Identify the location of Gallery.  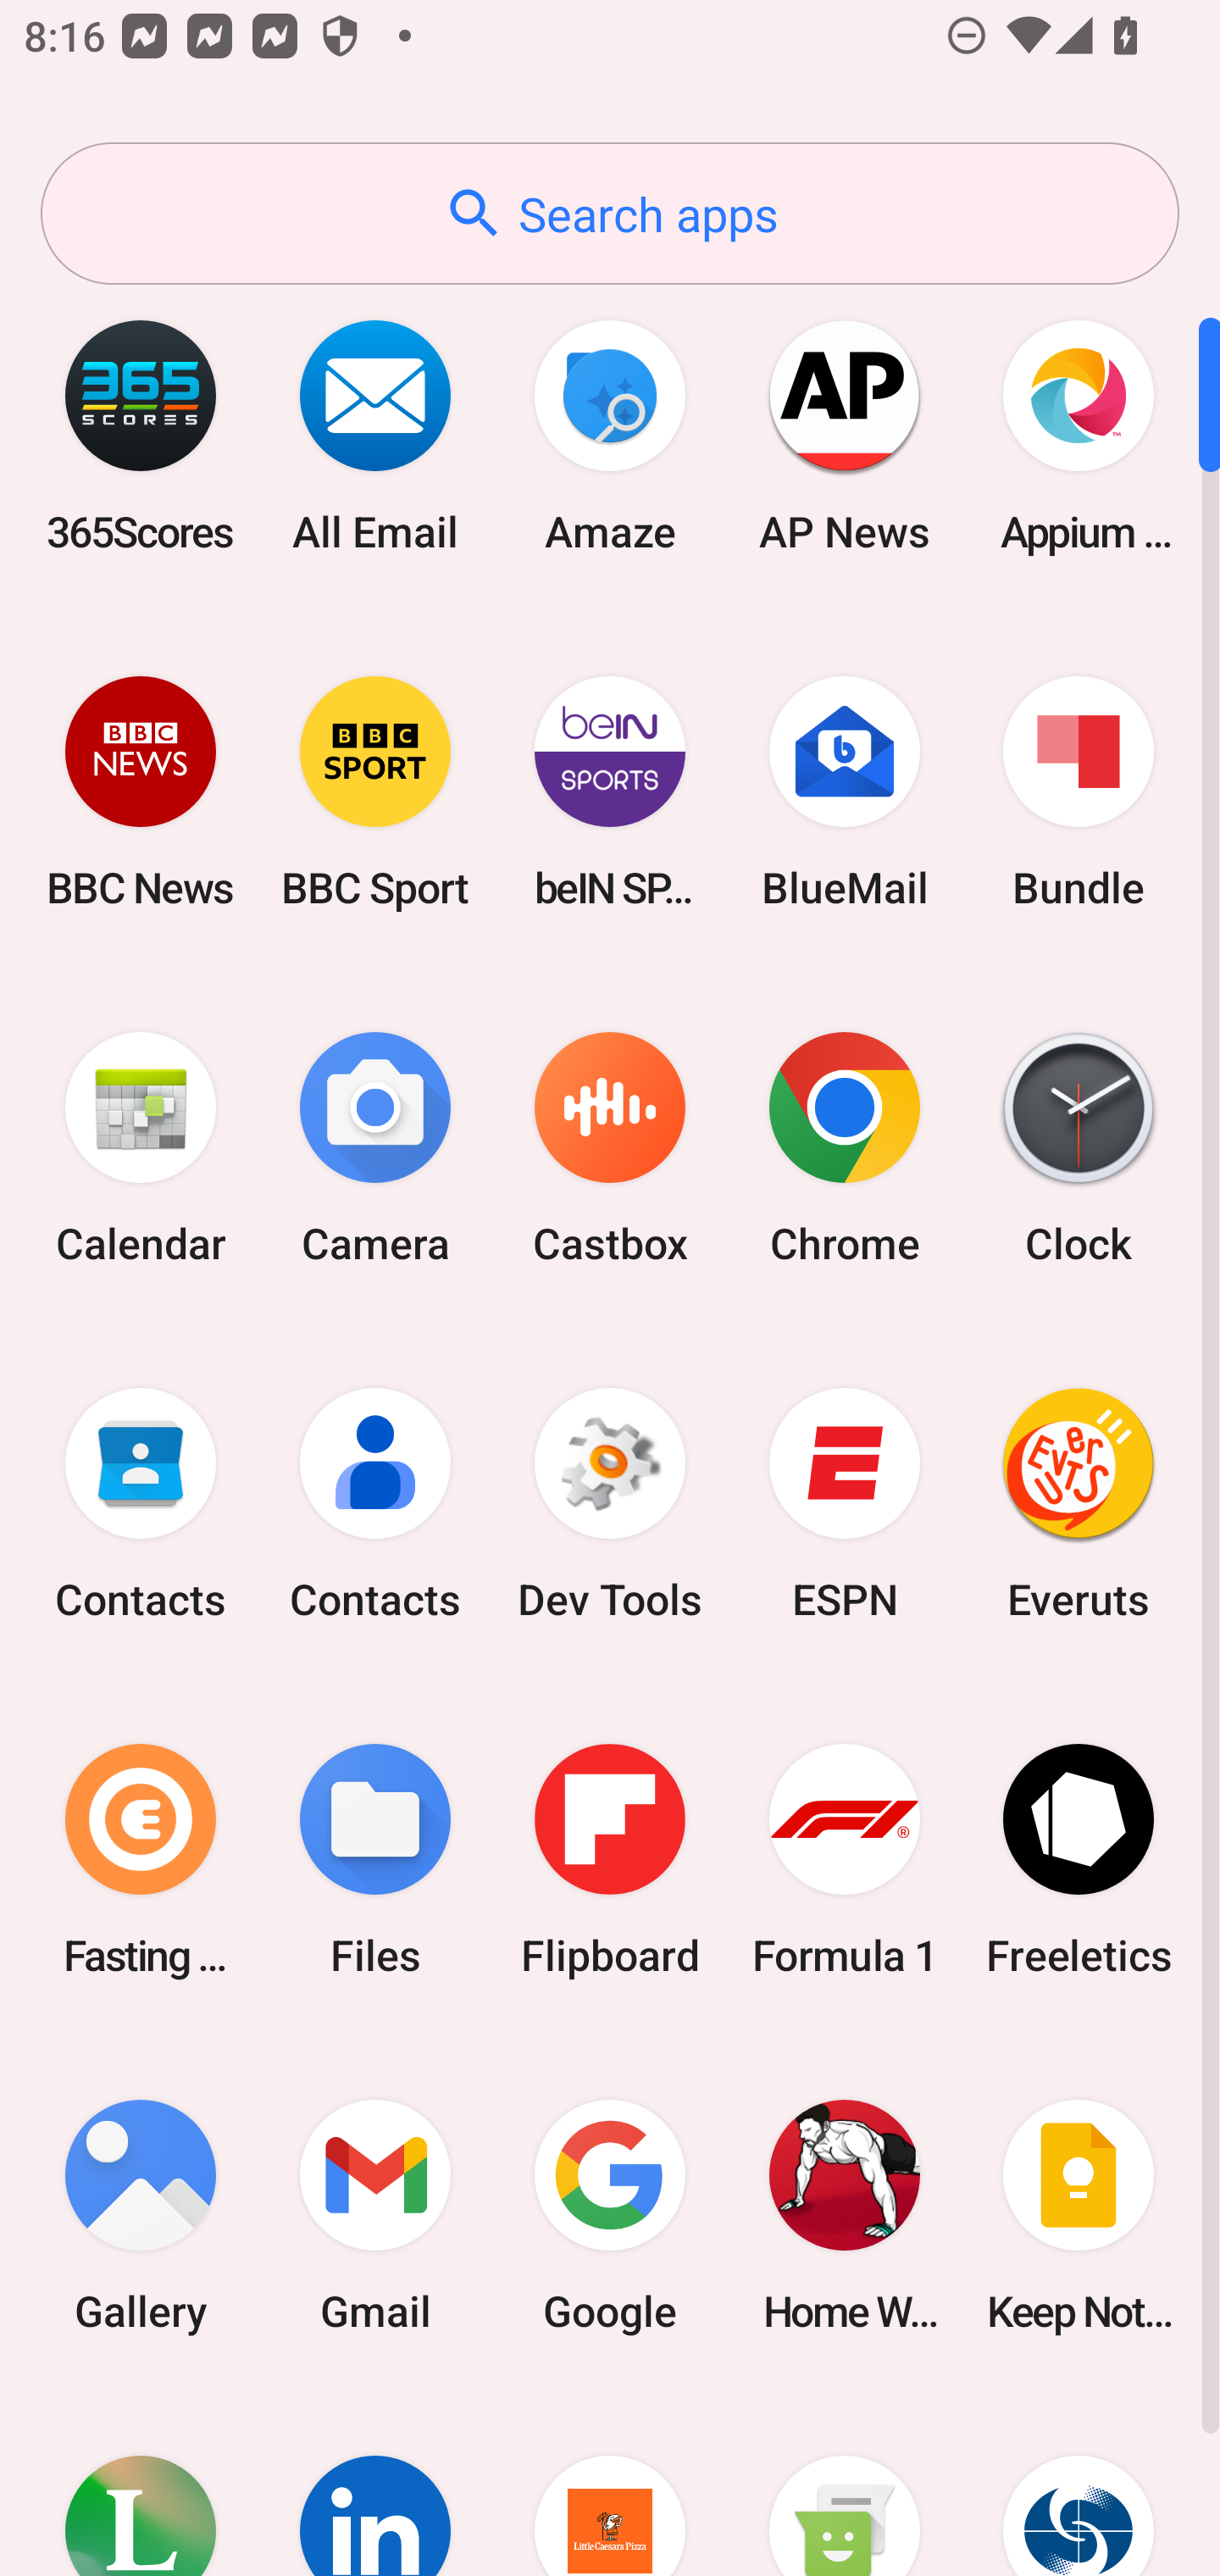
(141, 2215).